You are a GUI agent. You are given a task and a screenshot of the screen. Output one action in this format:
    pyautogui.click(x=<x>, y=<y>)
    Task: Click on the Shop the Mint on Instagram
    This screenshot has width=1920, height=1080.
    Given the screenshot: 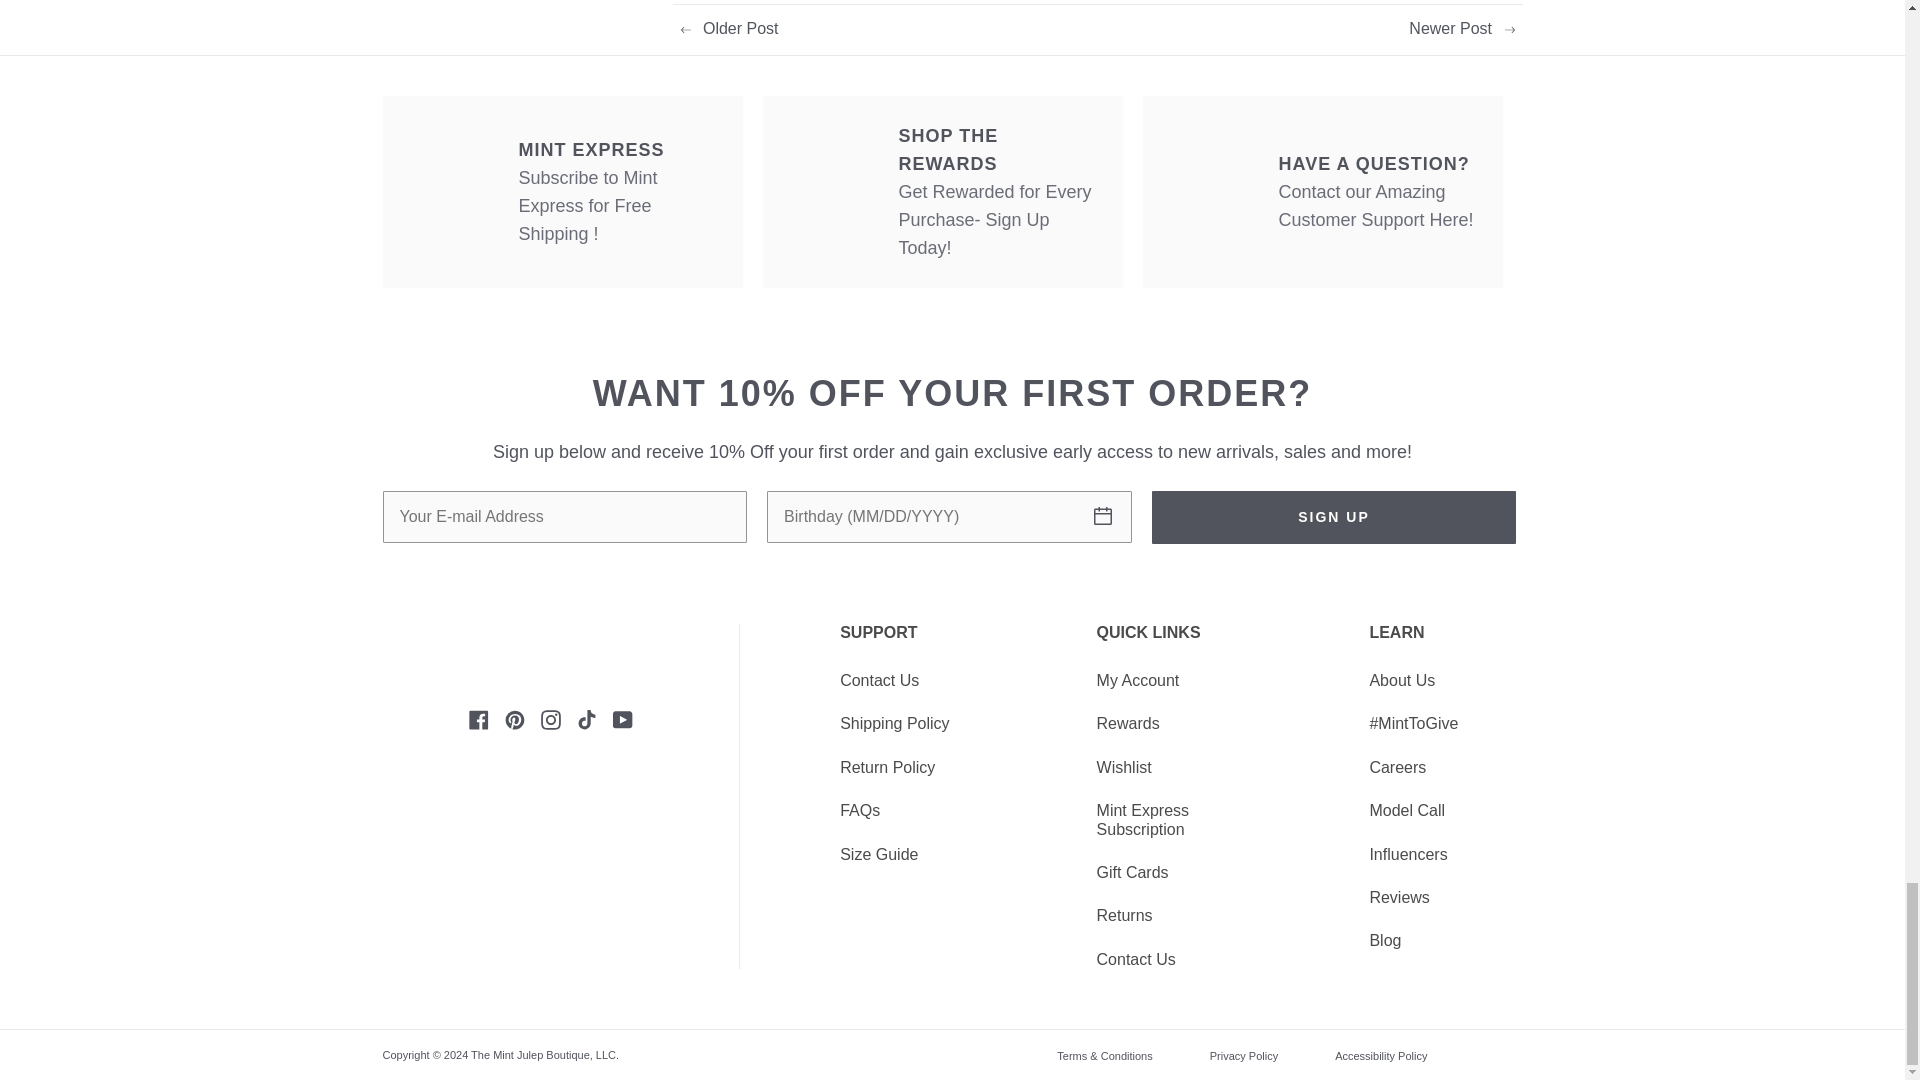 What is the action you would take?
    pyautogui.click(x=550, y=718)
    